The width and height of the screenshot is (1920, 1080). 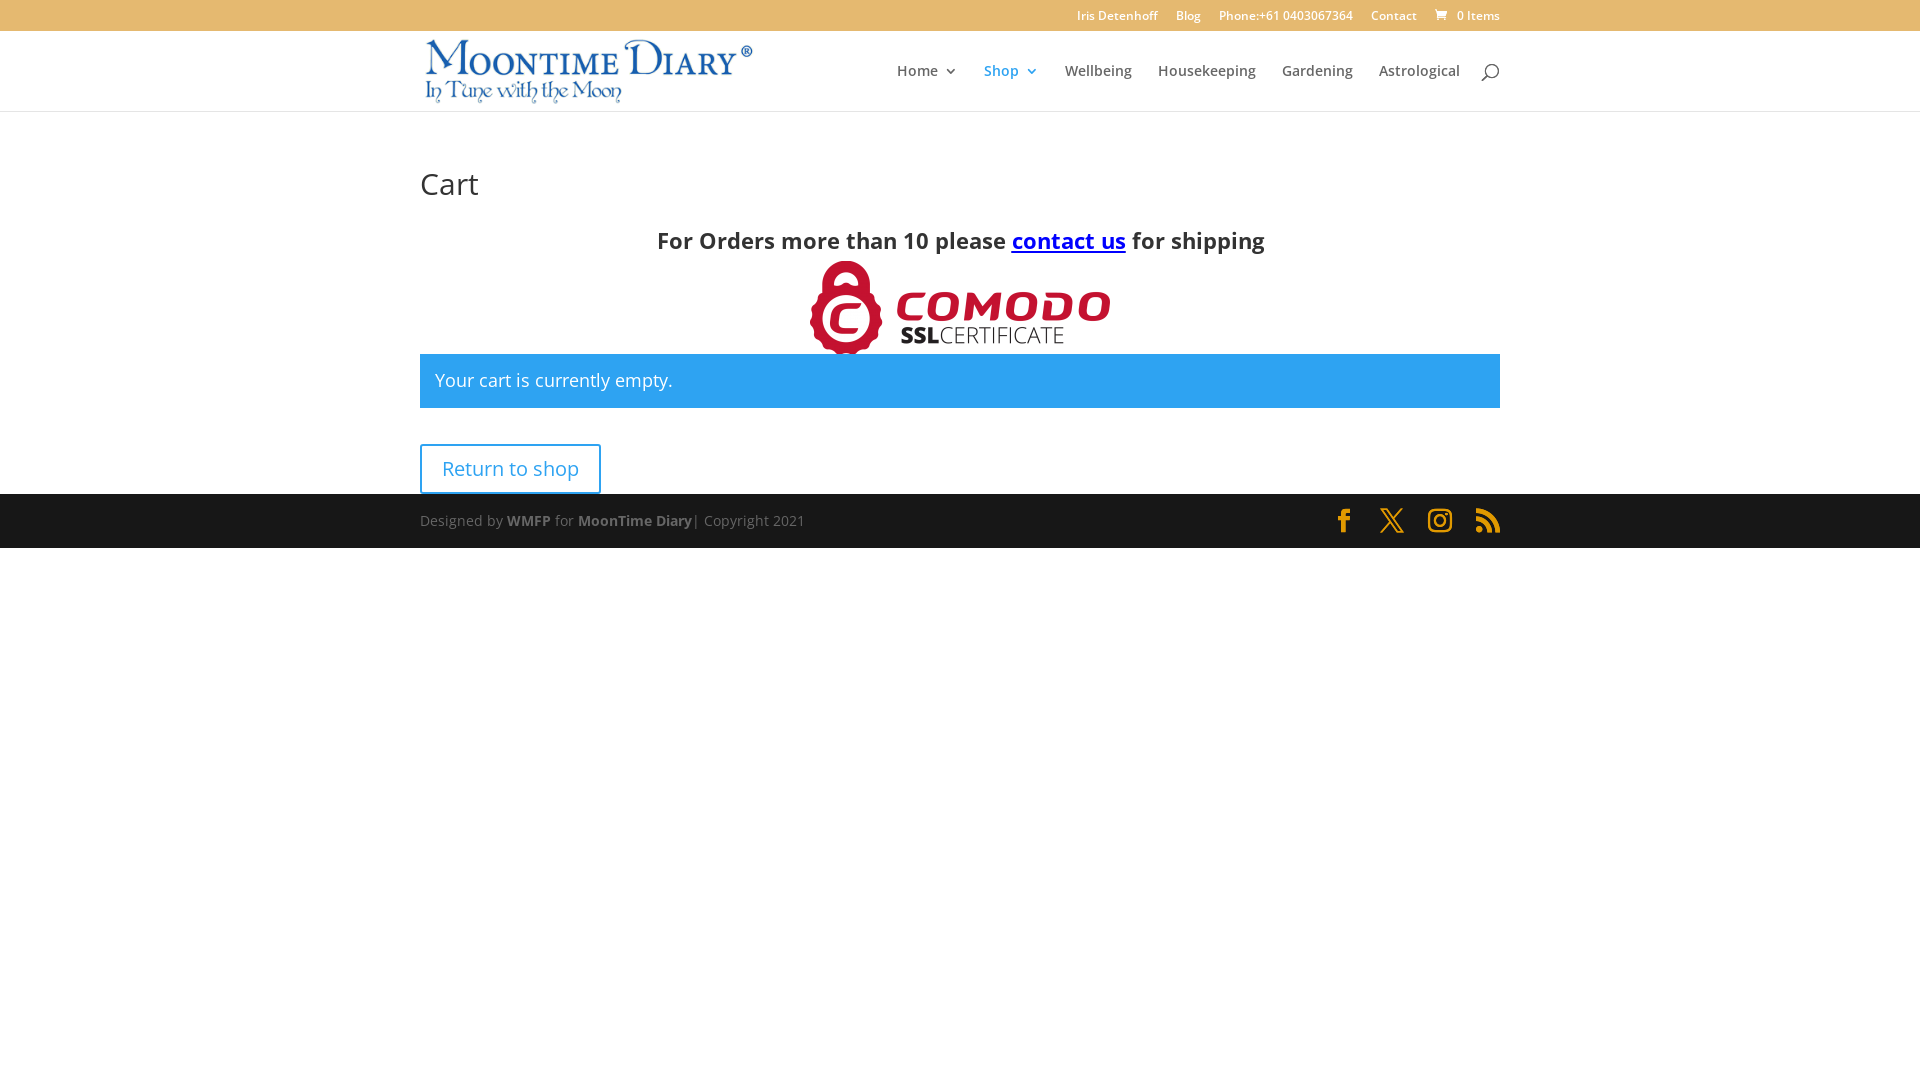 What do you see at coordinates (1188, 20) in the screenshot?
I see `Blog` at bounding box center [1188, 20].